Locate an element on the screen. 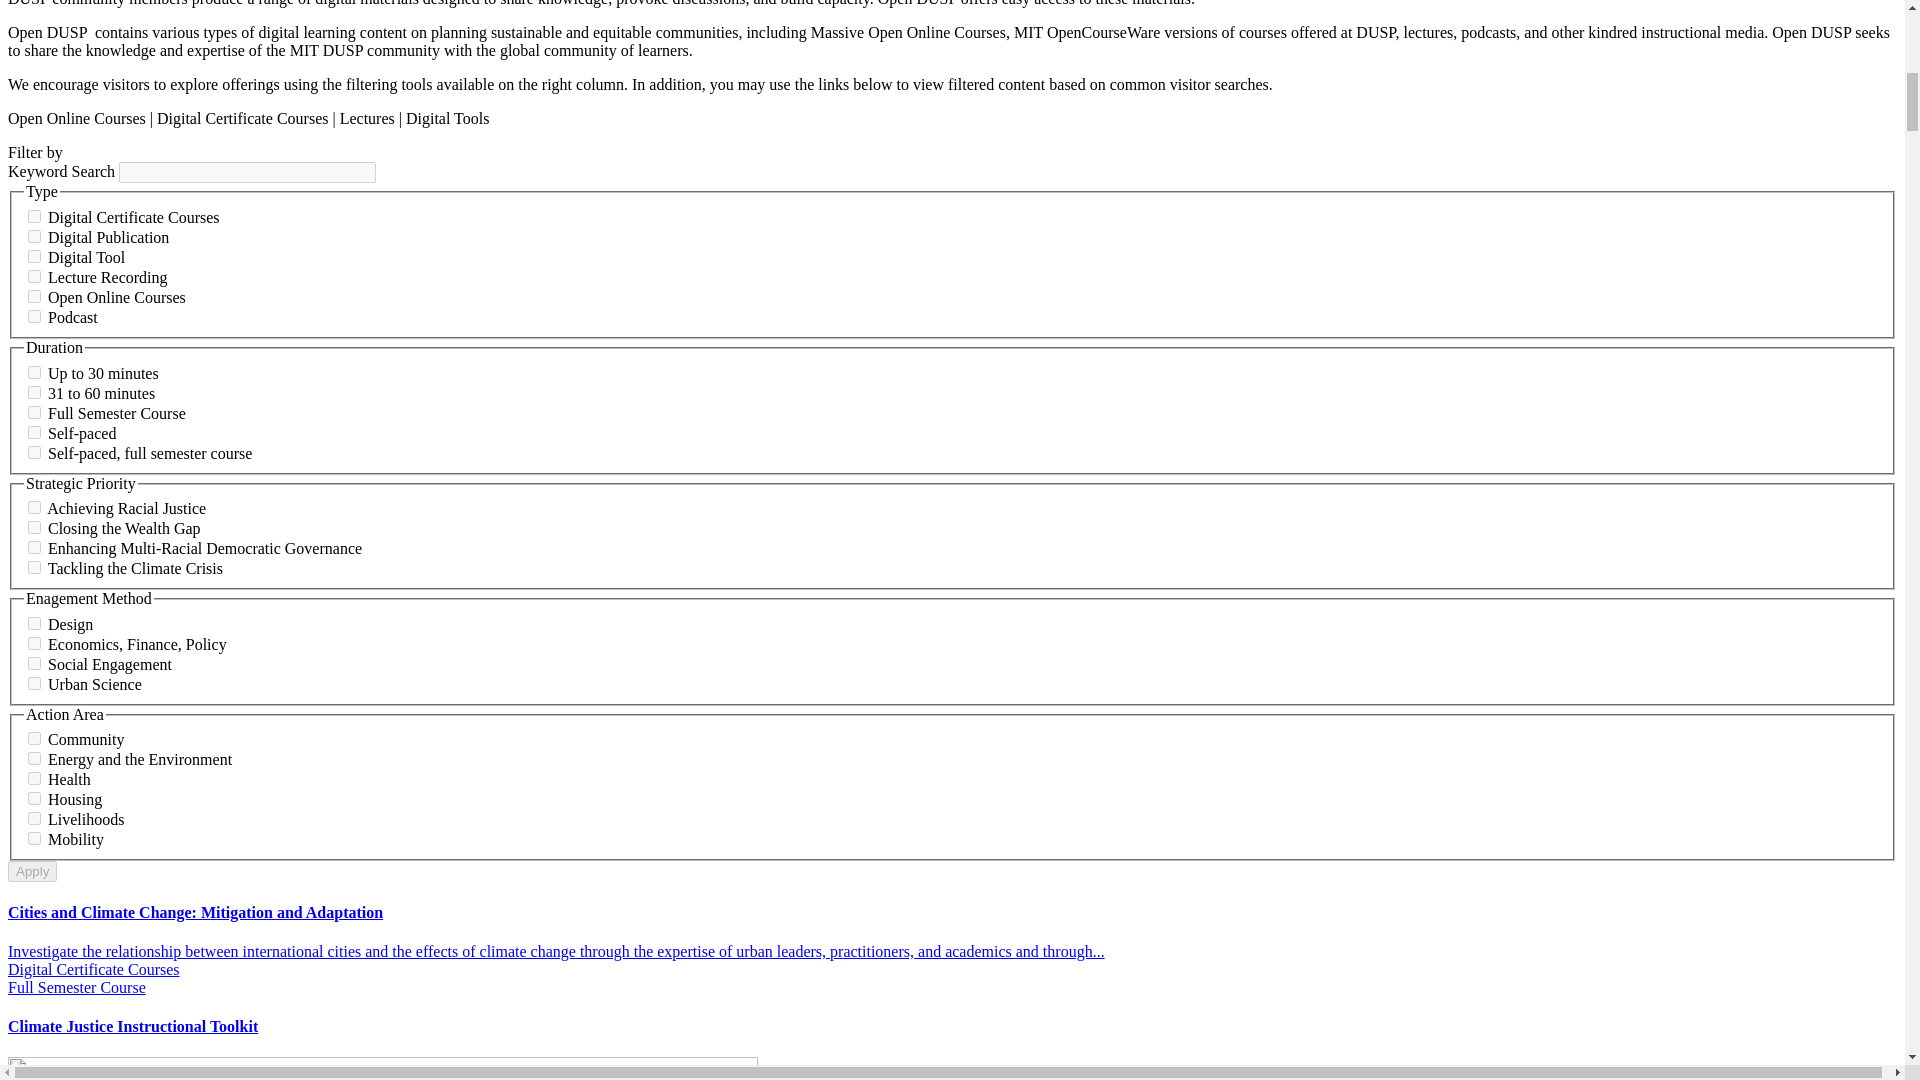 This screenshot has width=1920, height=1080. 90 is located at coordinates (34, 432).